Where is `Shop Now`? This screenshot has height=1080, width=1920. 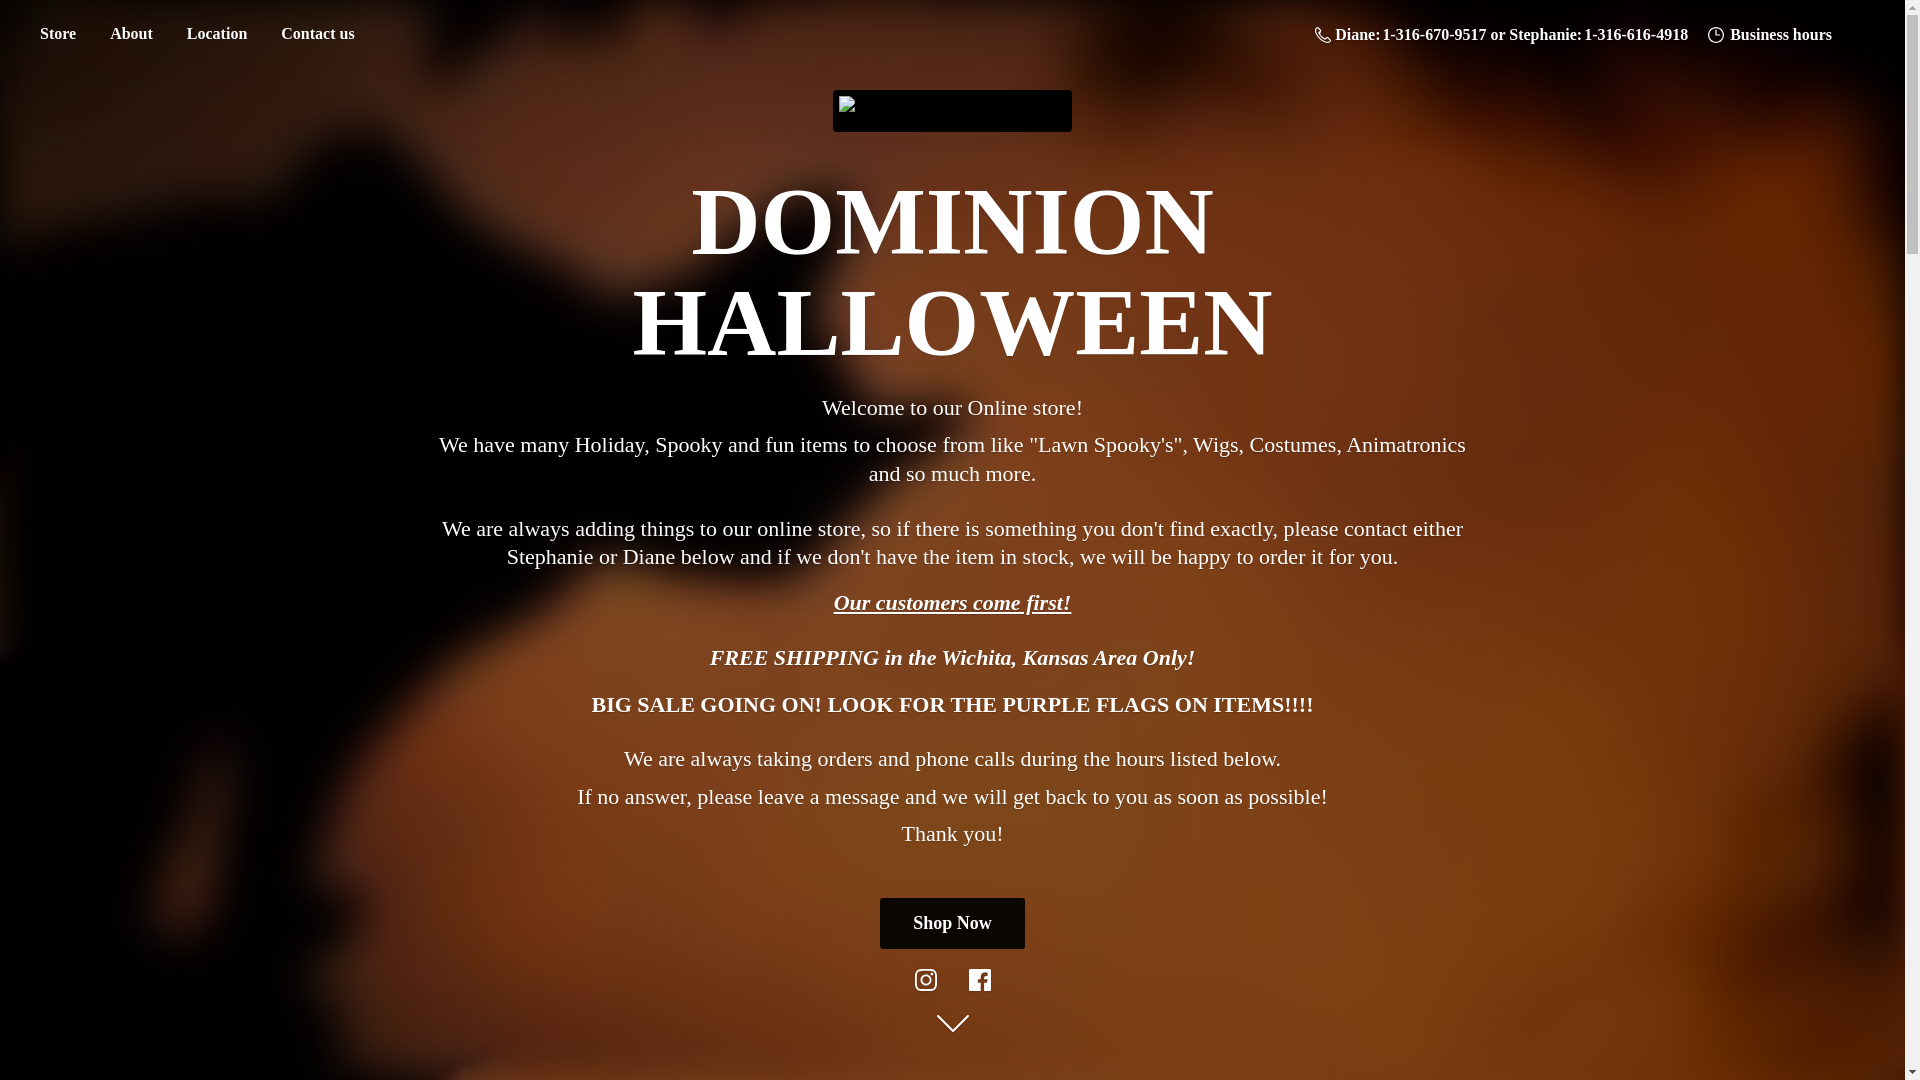 Shop Now is located at coordinates (952, 923).